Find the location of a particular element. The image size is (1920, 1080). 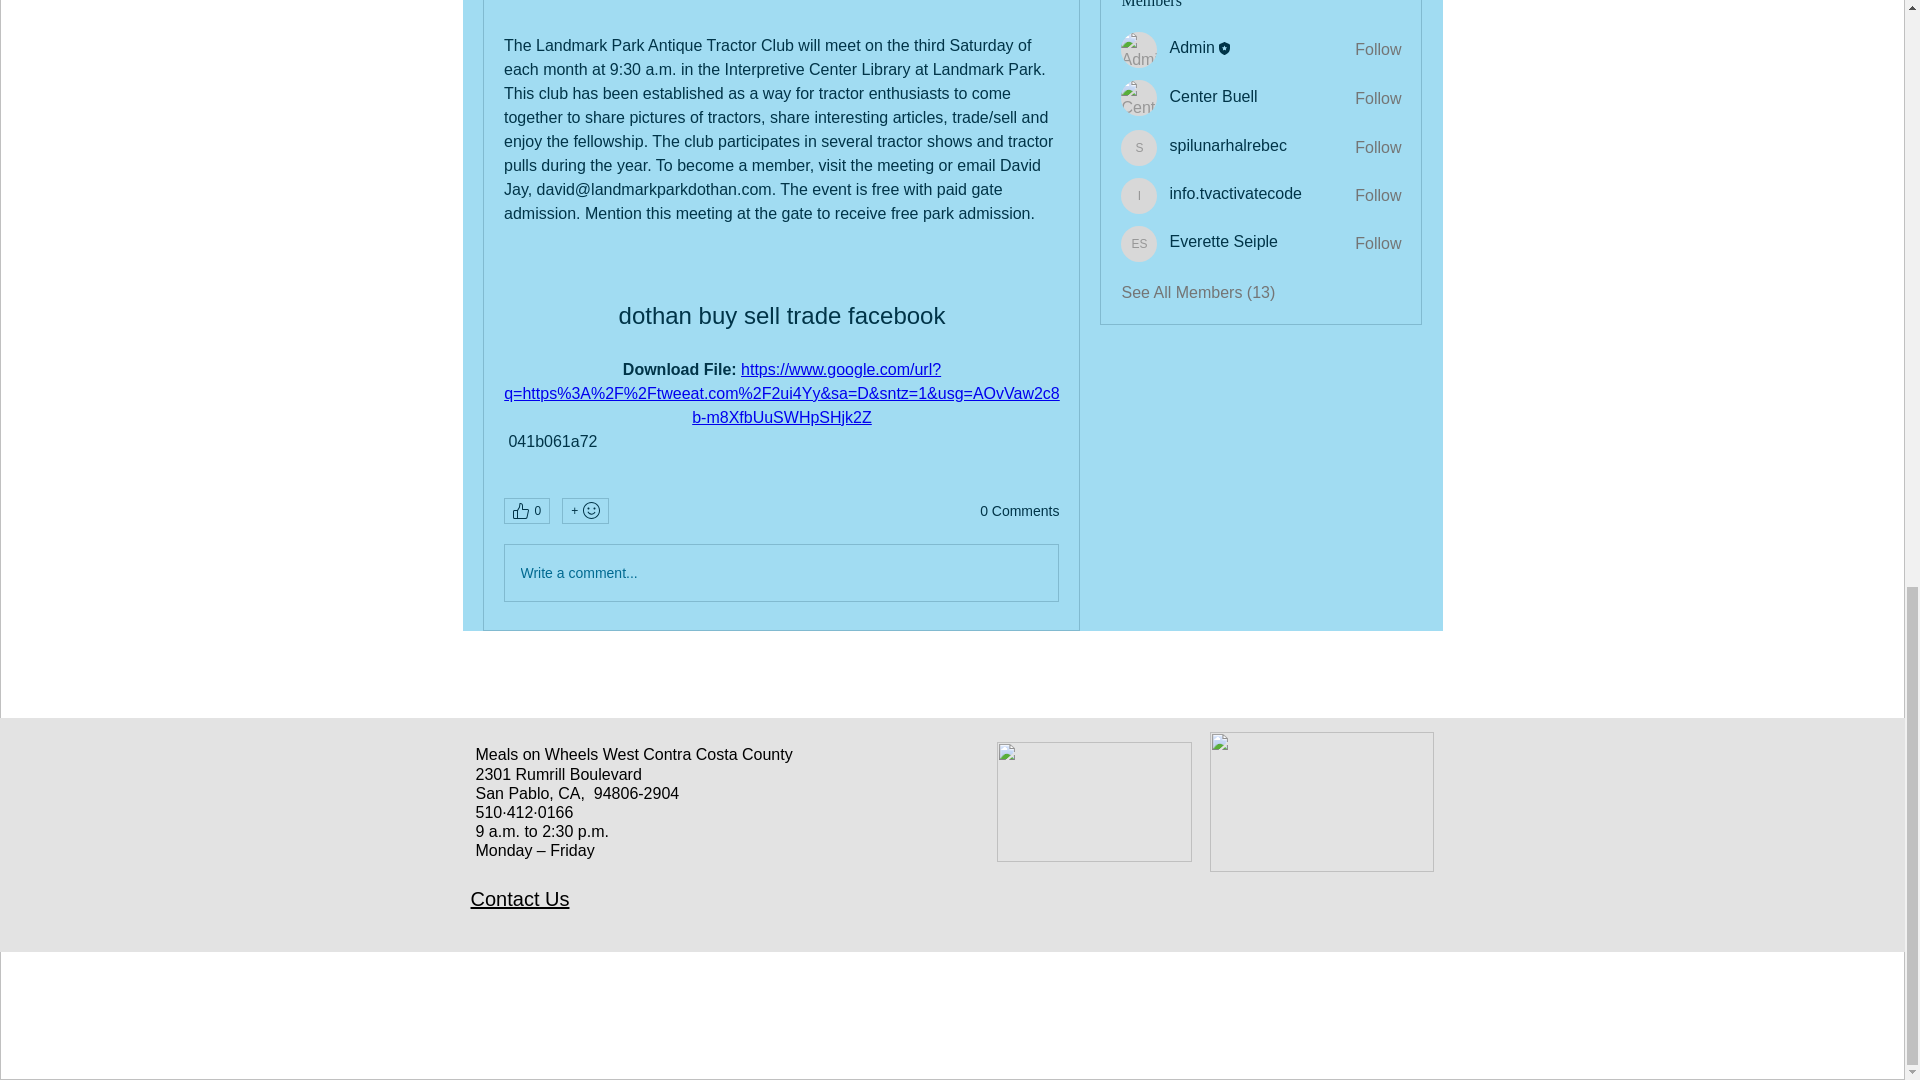

Write a comment... is located at coordinates (780, 572).